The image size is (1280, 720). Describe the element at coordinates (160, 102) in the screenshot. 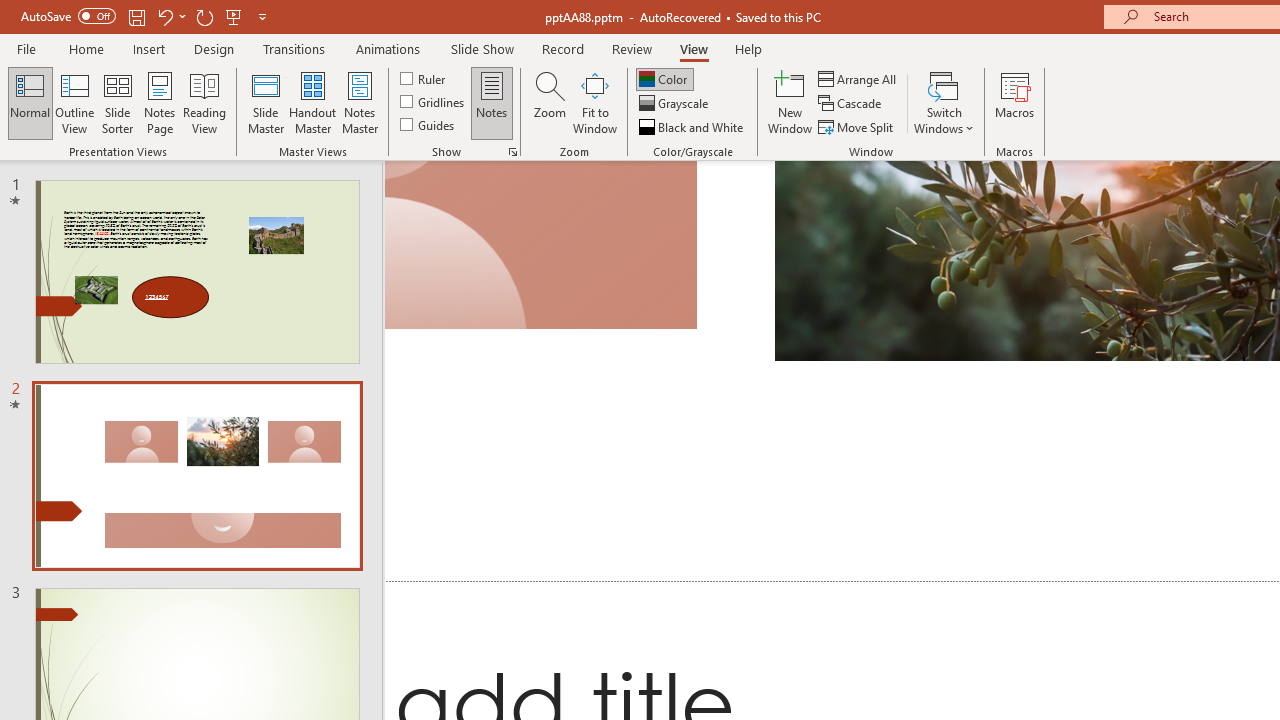

I see `Notes Page` at that location.